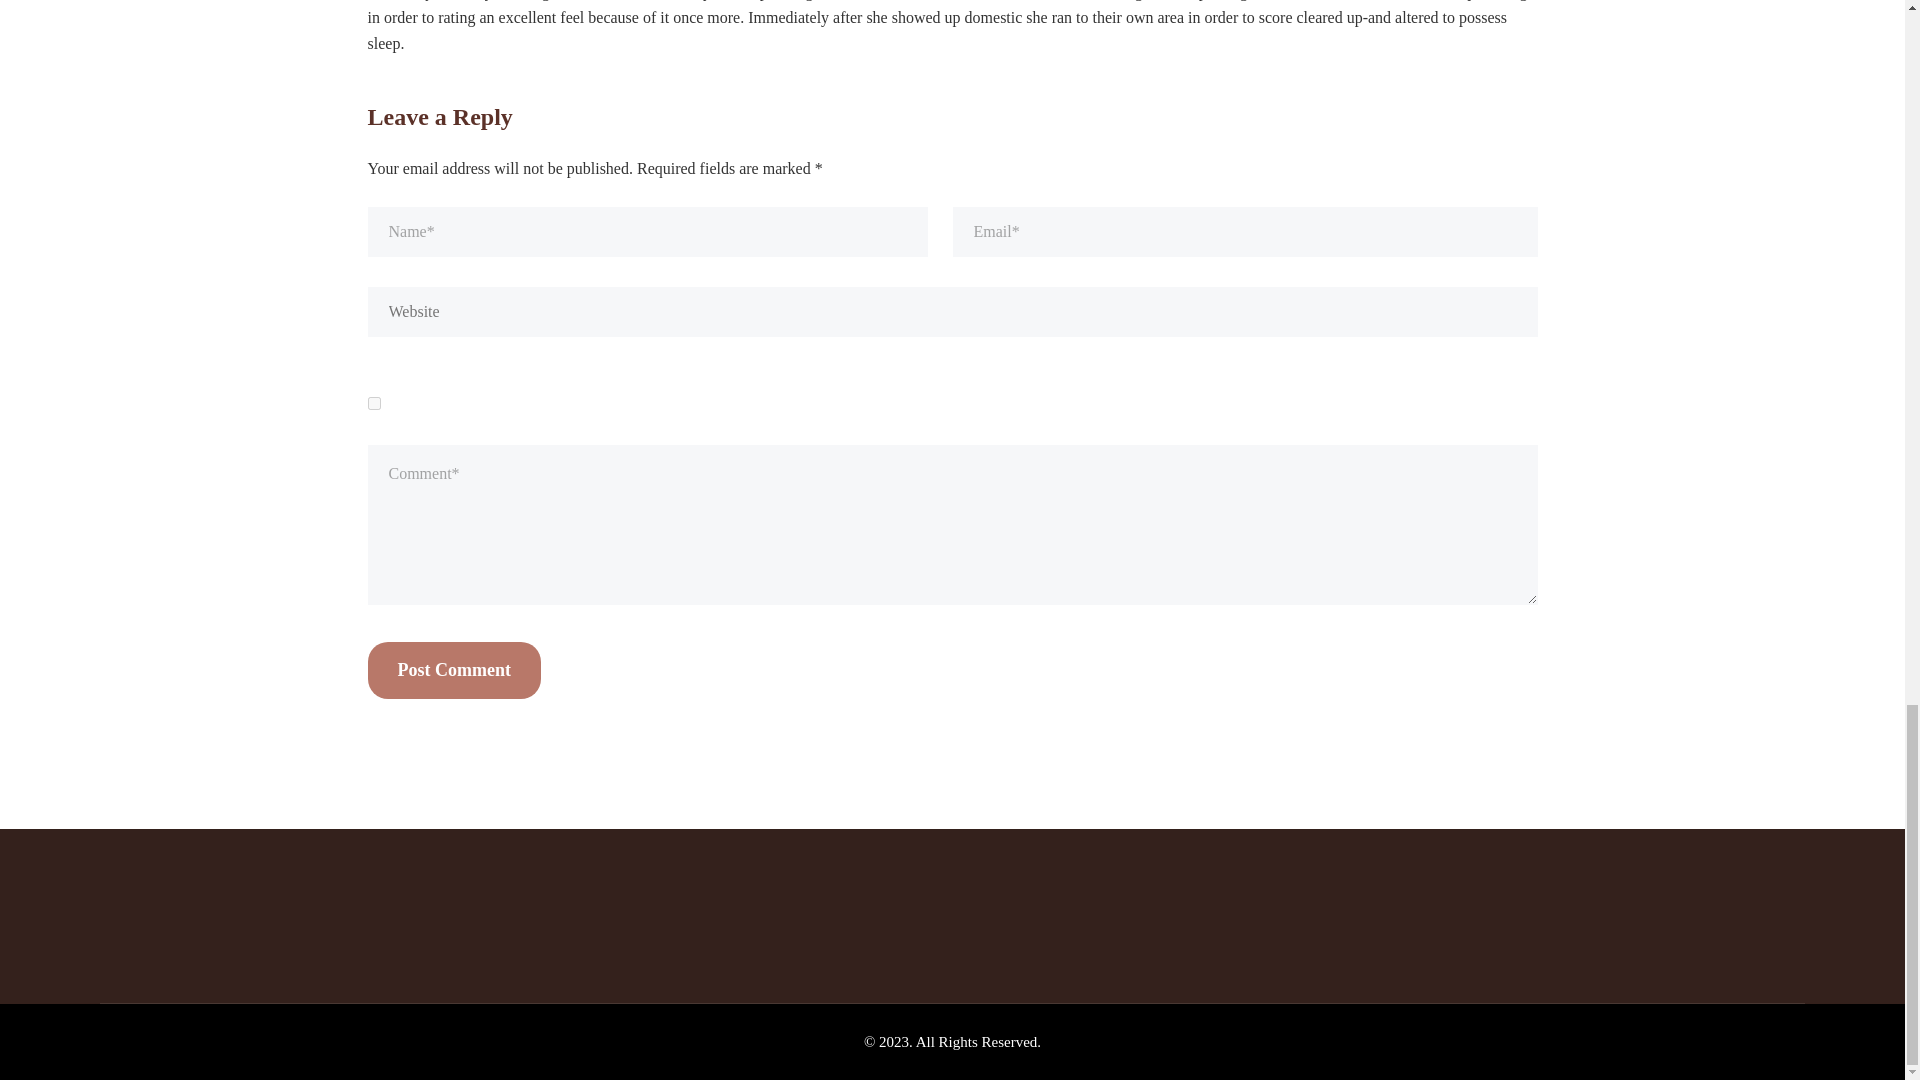 This screenshot has width=1920, height=1080. What do you see at coordinates (374, 404) in the screenshot?
I see `yes` at bounding box center [374, 404].